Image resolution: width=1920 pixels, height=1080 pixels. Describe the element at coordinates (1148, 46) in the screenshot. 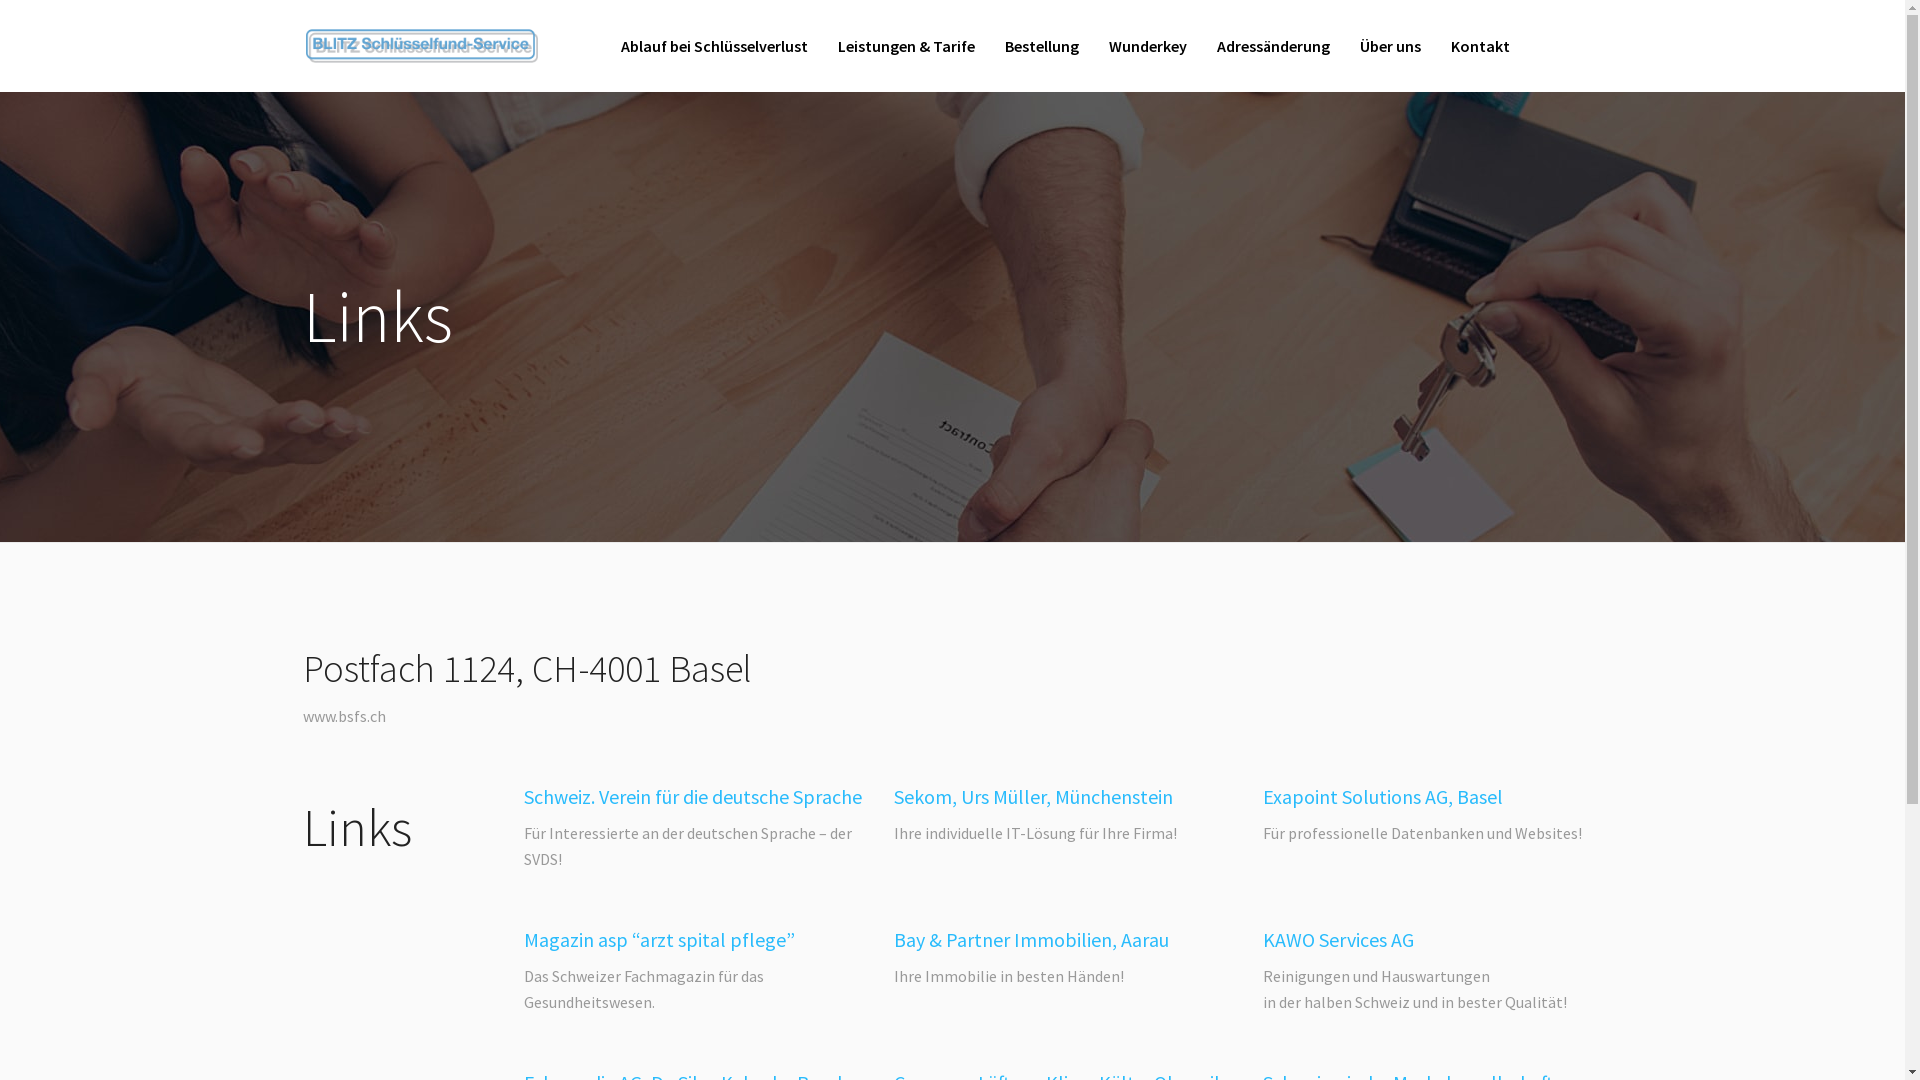

I see `Wunderkey` at that location.